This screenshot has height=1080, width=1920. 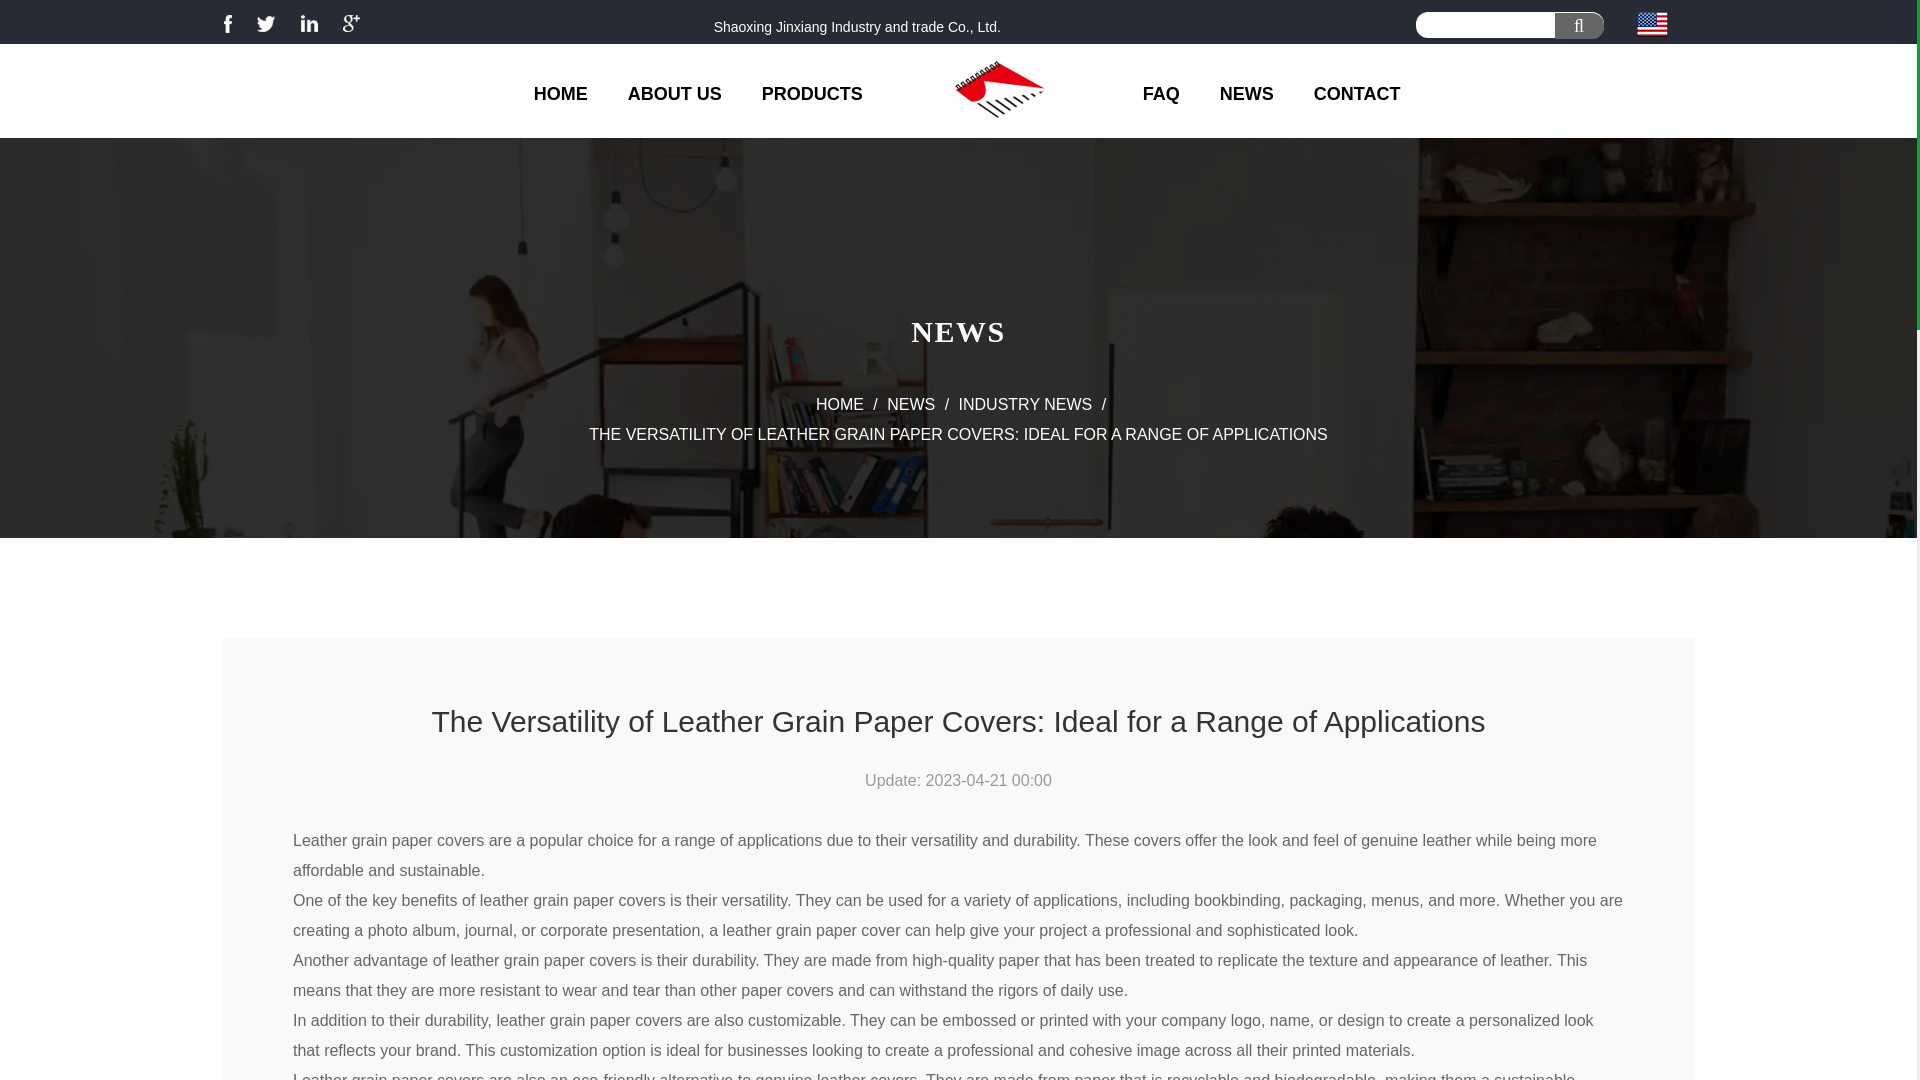 I want to click on Shaoxing Jinxiang Industry and trade Co., Ltd., so click(x=857, y=26).